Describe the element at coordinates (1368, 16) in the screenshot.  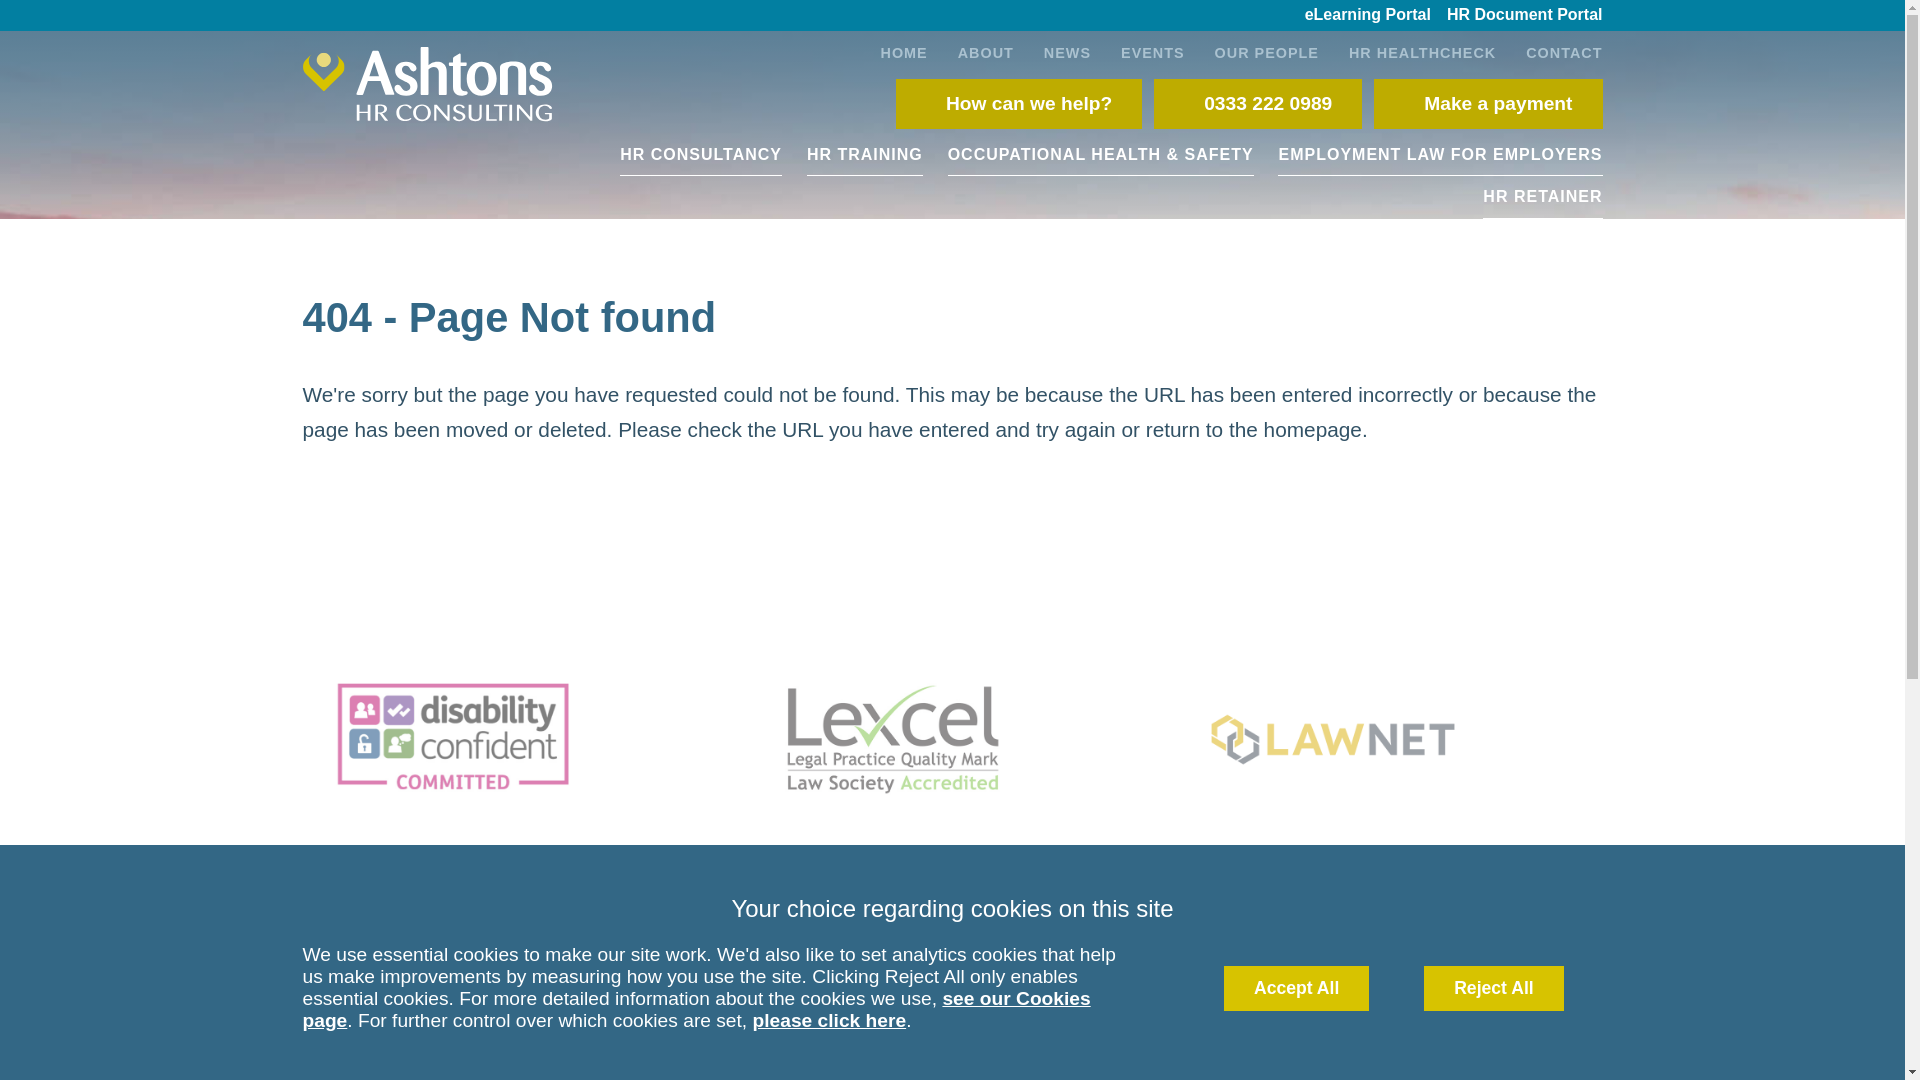
I see `eLearning Portal` at that location.